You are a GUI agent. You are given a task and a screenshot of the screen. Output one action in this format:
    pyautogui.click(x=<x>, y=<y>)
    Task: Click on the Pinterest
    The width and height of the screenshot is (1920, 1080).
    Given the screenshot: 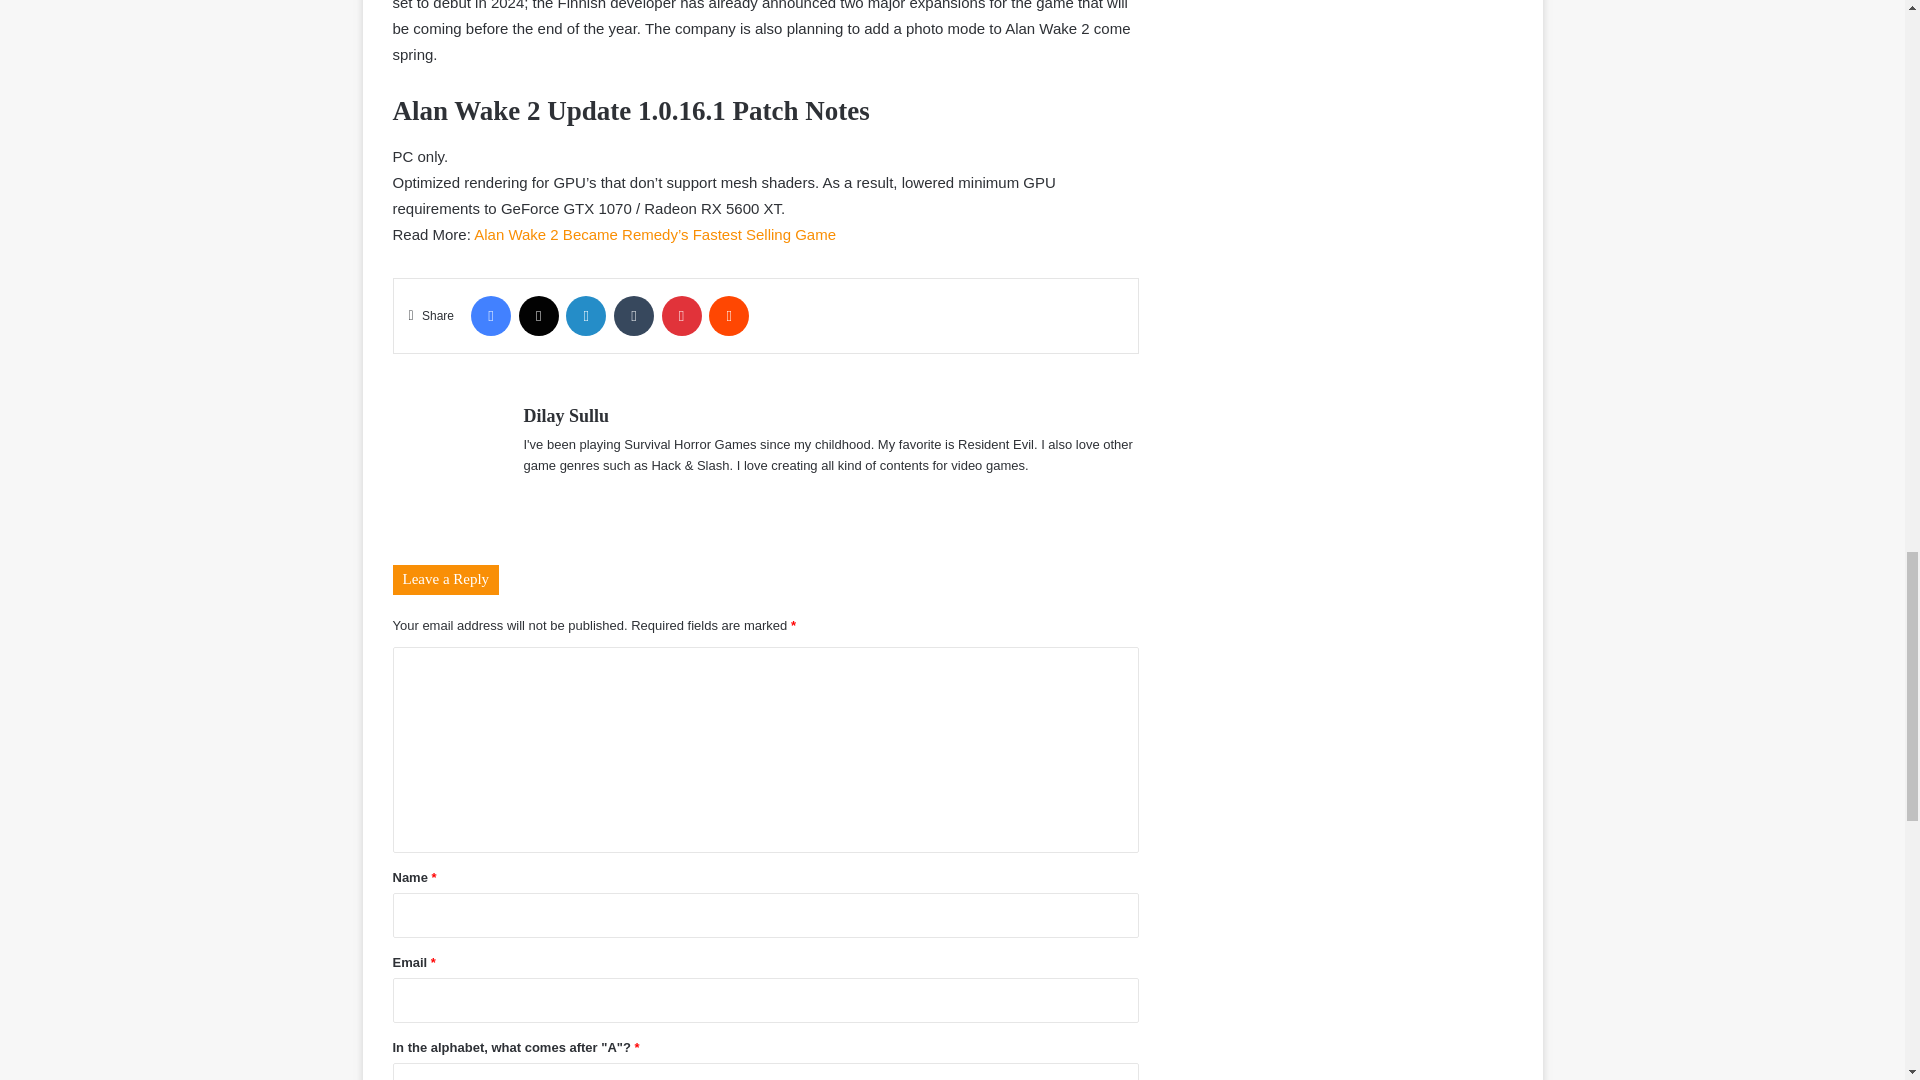 What is the action you would take?
    pyautogui.click(x=682, y=315)
    